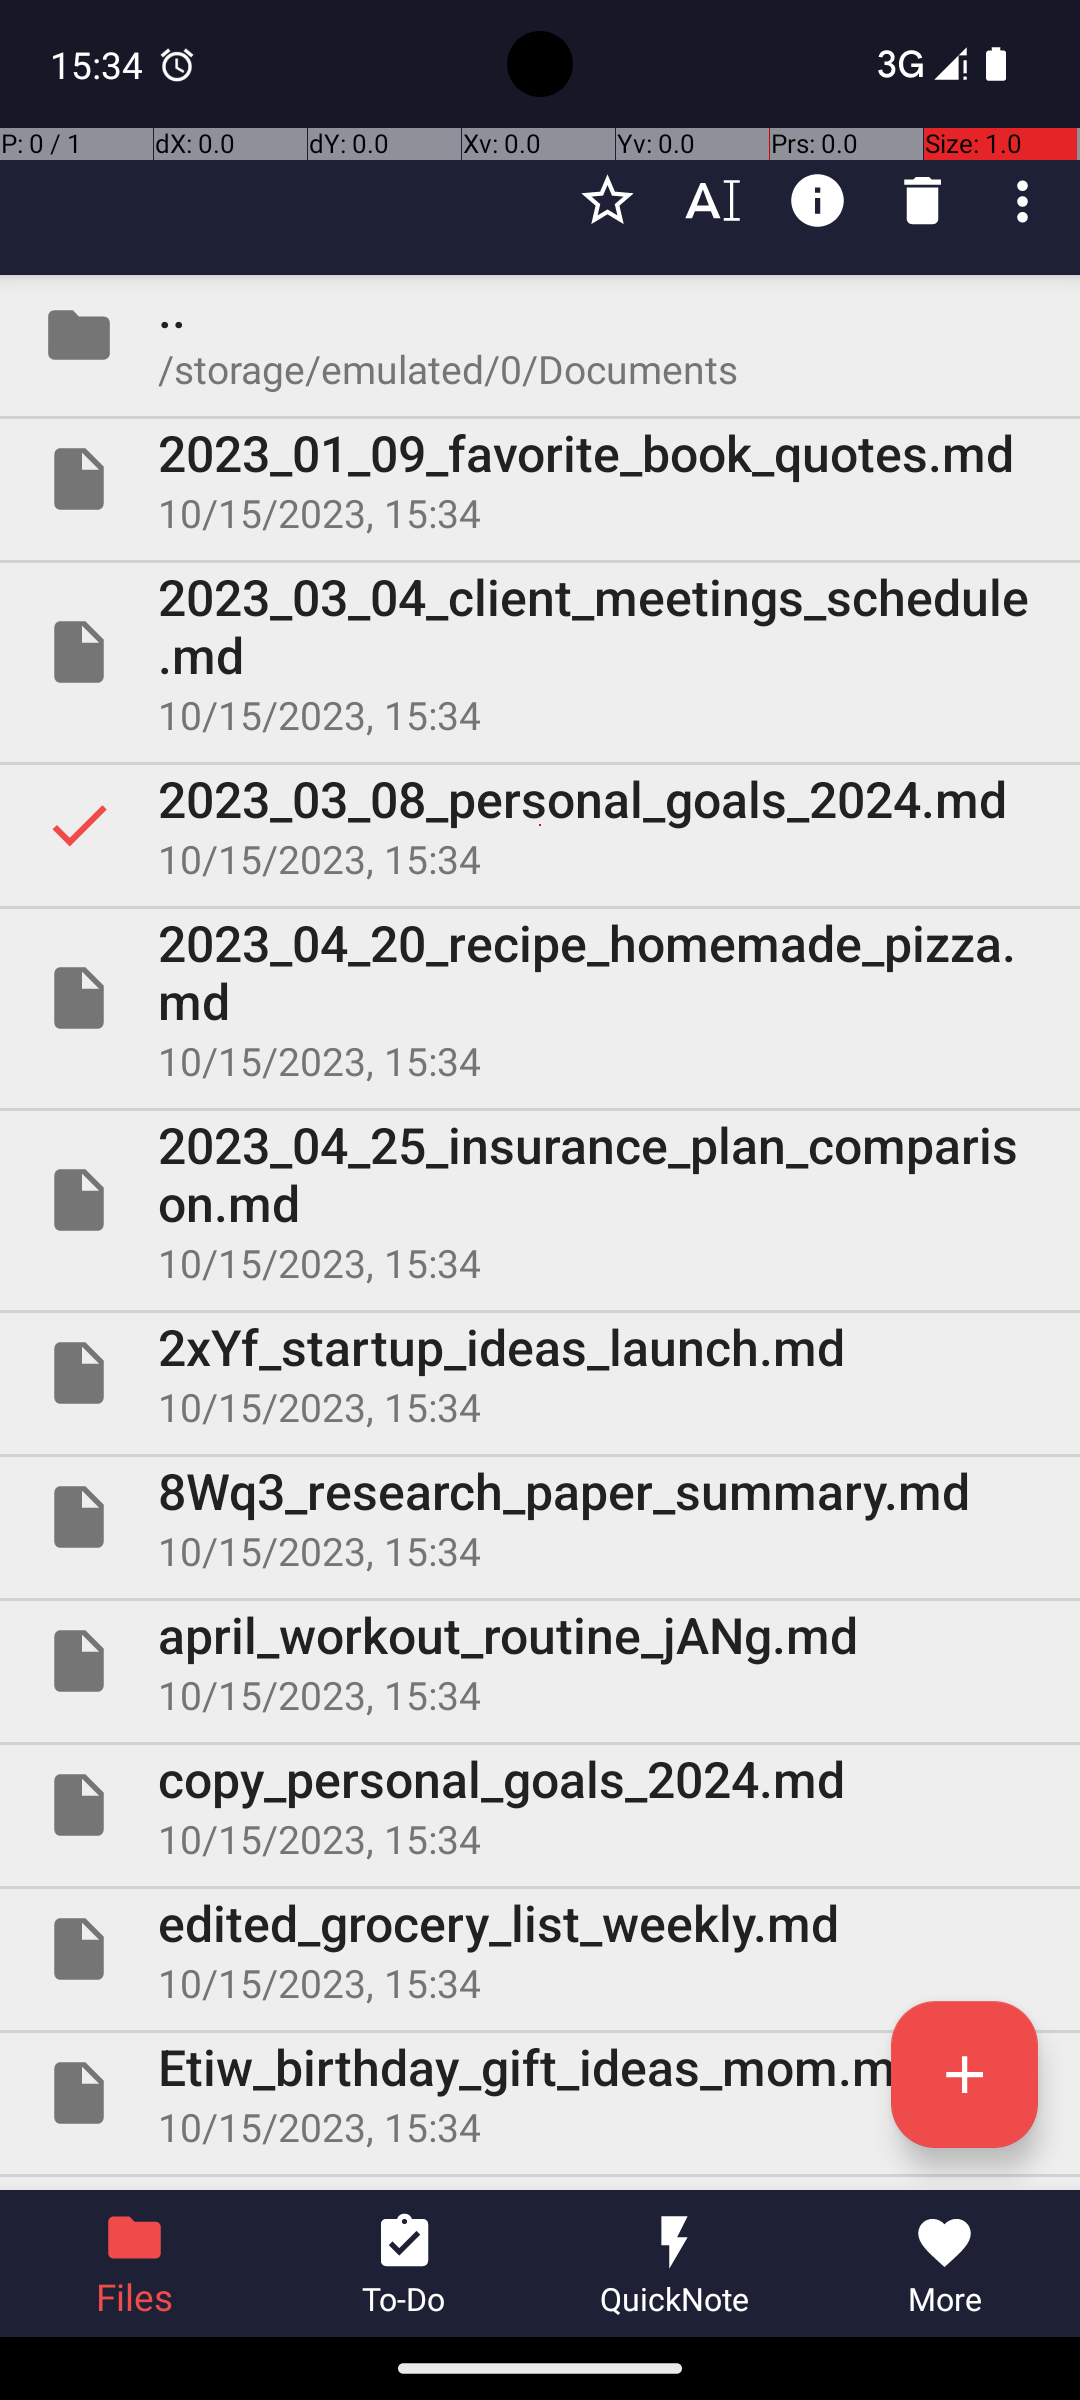 Image resolution: width=1080 pixels, height=2400 pixels. I want to click on File 2023_04_25_insurance_plan_comparison.md , so click(540, 1200).